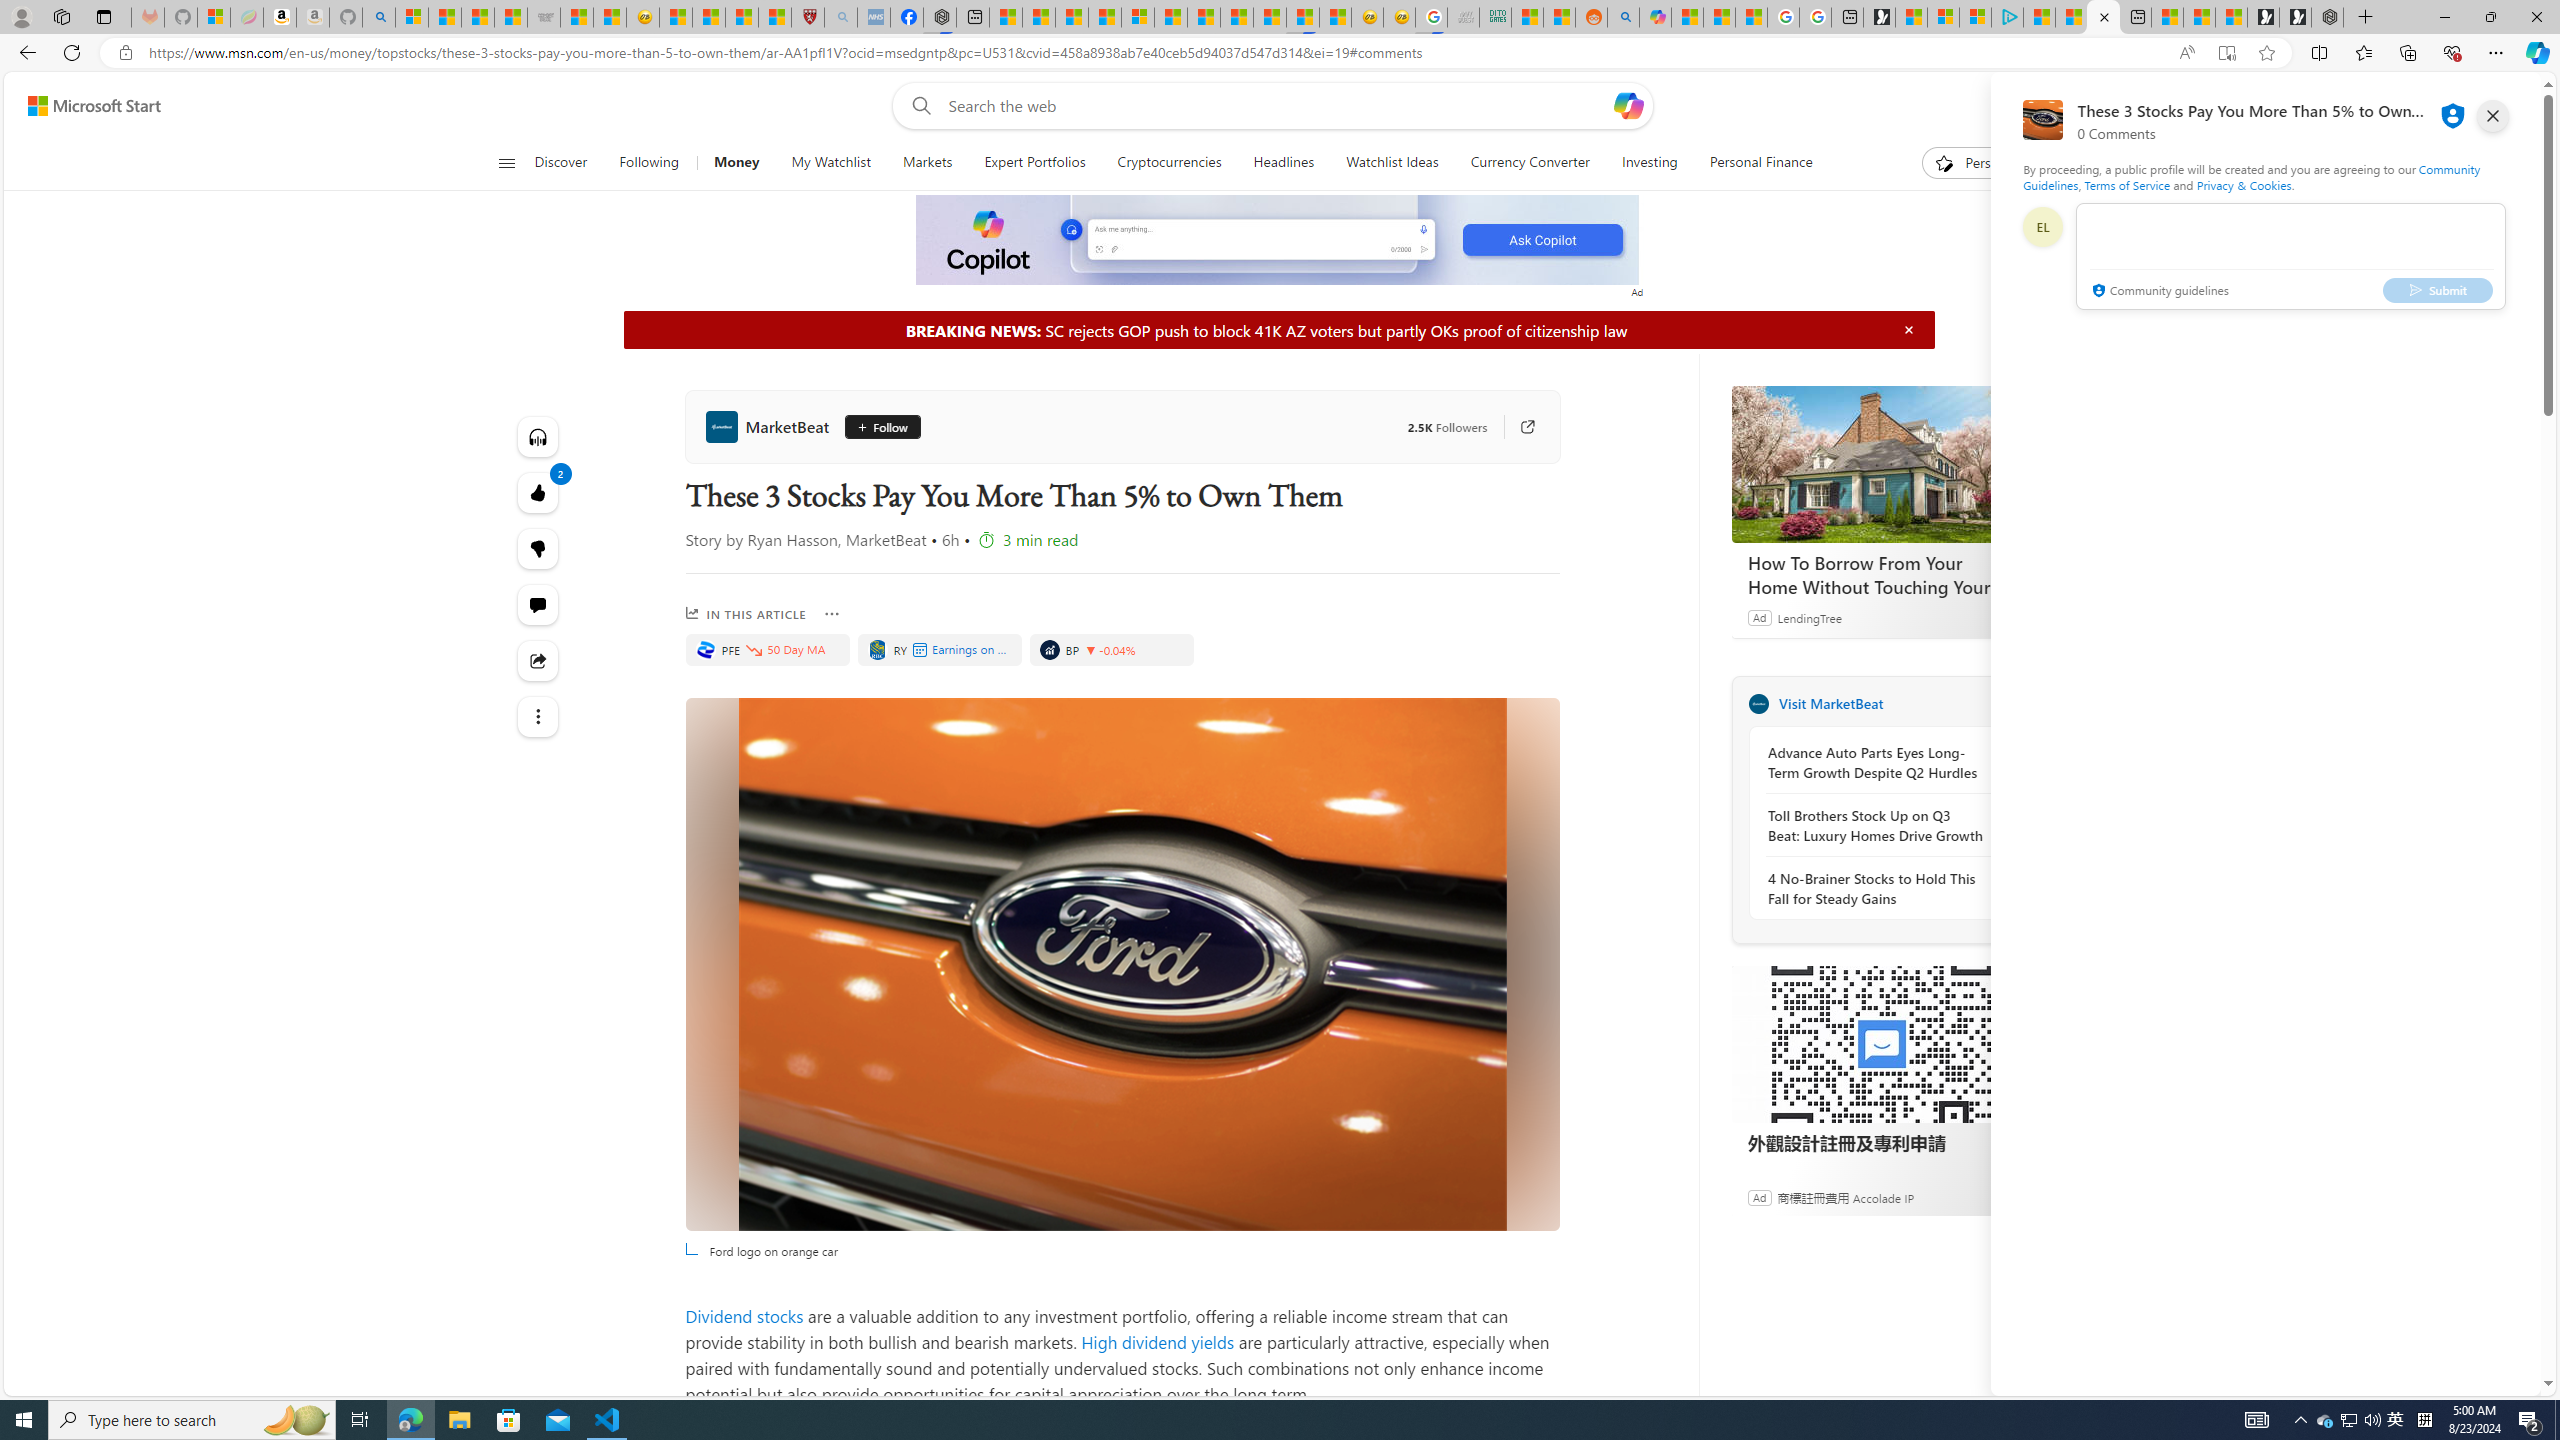  Describe the element at coordinates (2251, 176) in the screenshot. I see `Community Guidelines` at that location.